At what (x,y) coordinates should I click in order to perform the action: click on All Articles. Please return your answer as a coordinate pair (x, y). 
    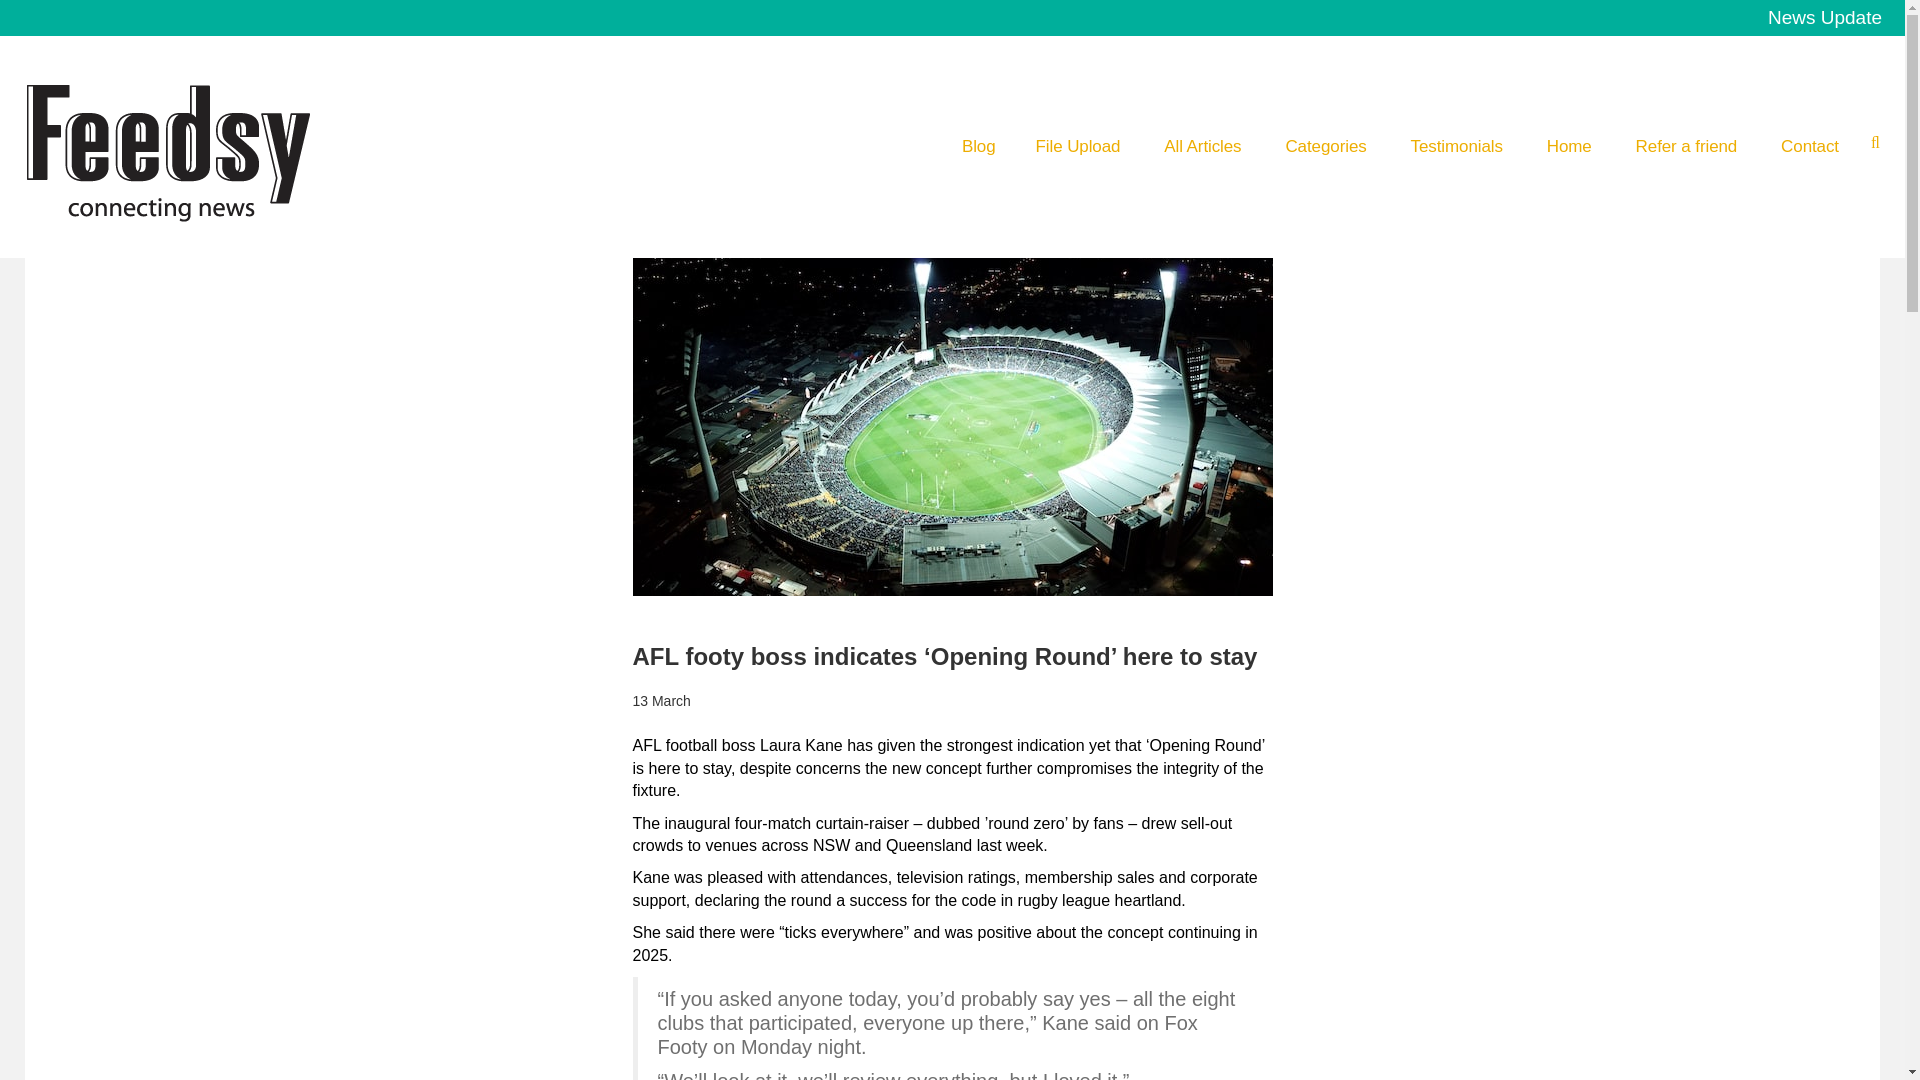
    Looking at the image, I should click on (1202, 146).